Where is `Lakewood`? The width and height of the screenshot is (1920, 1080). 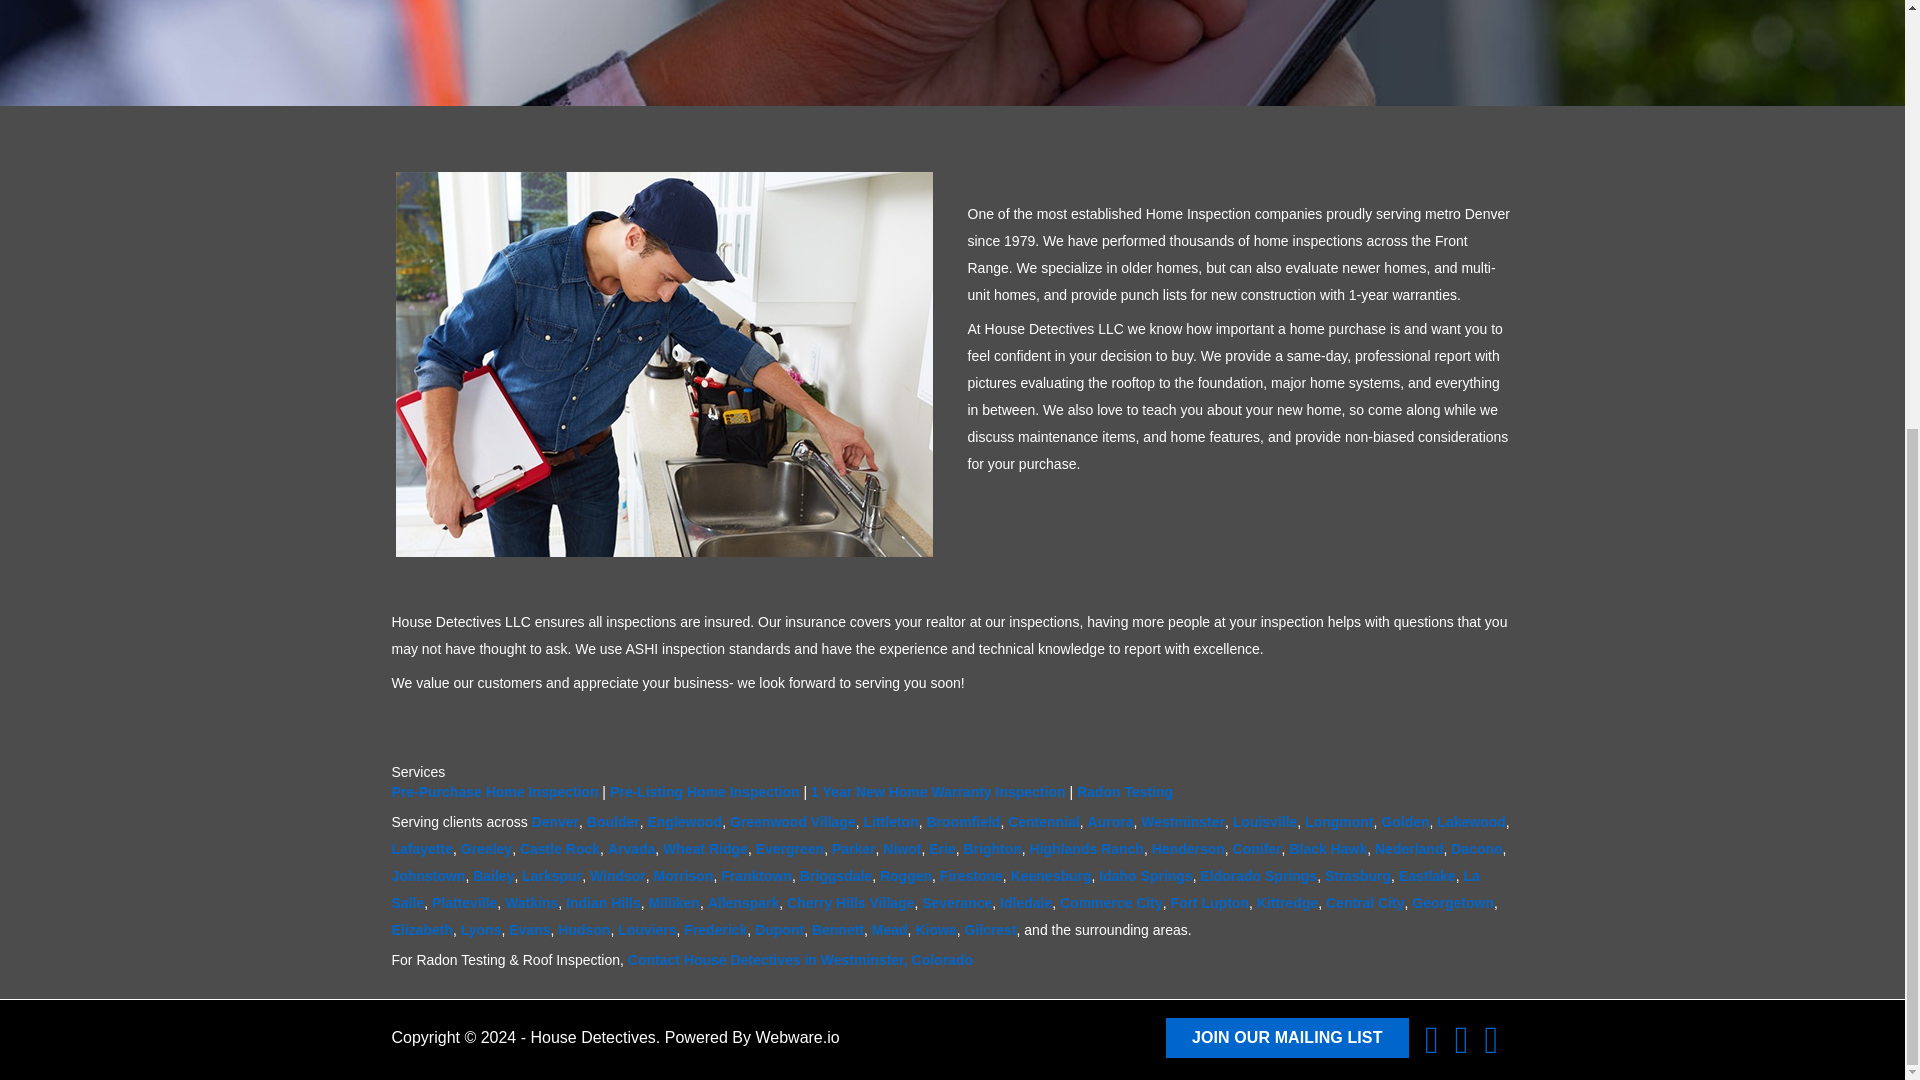
Lakewood is located at coordinates (1470, 822).